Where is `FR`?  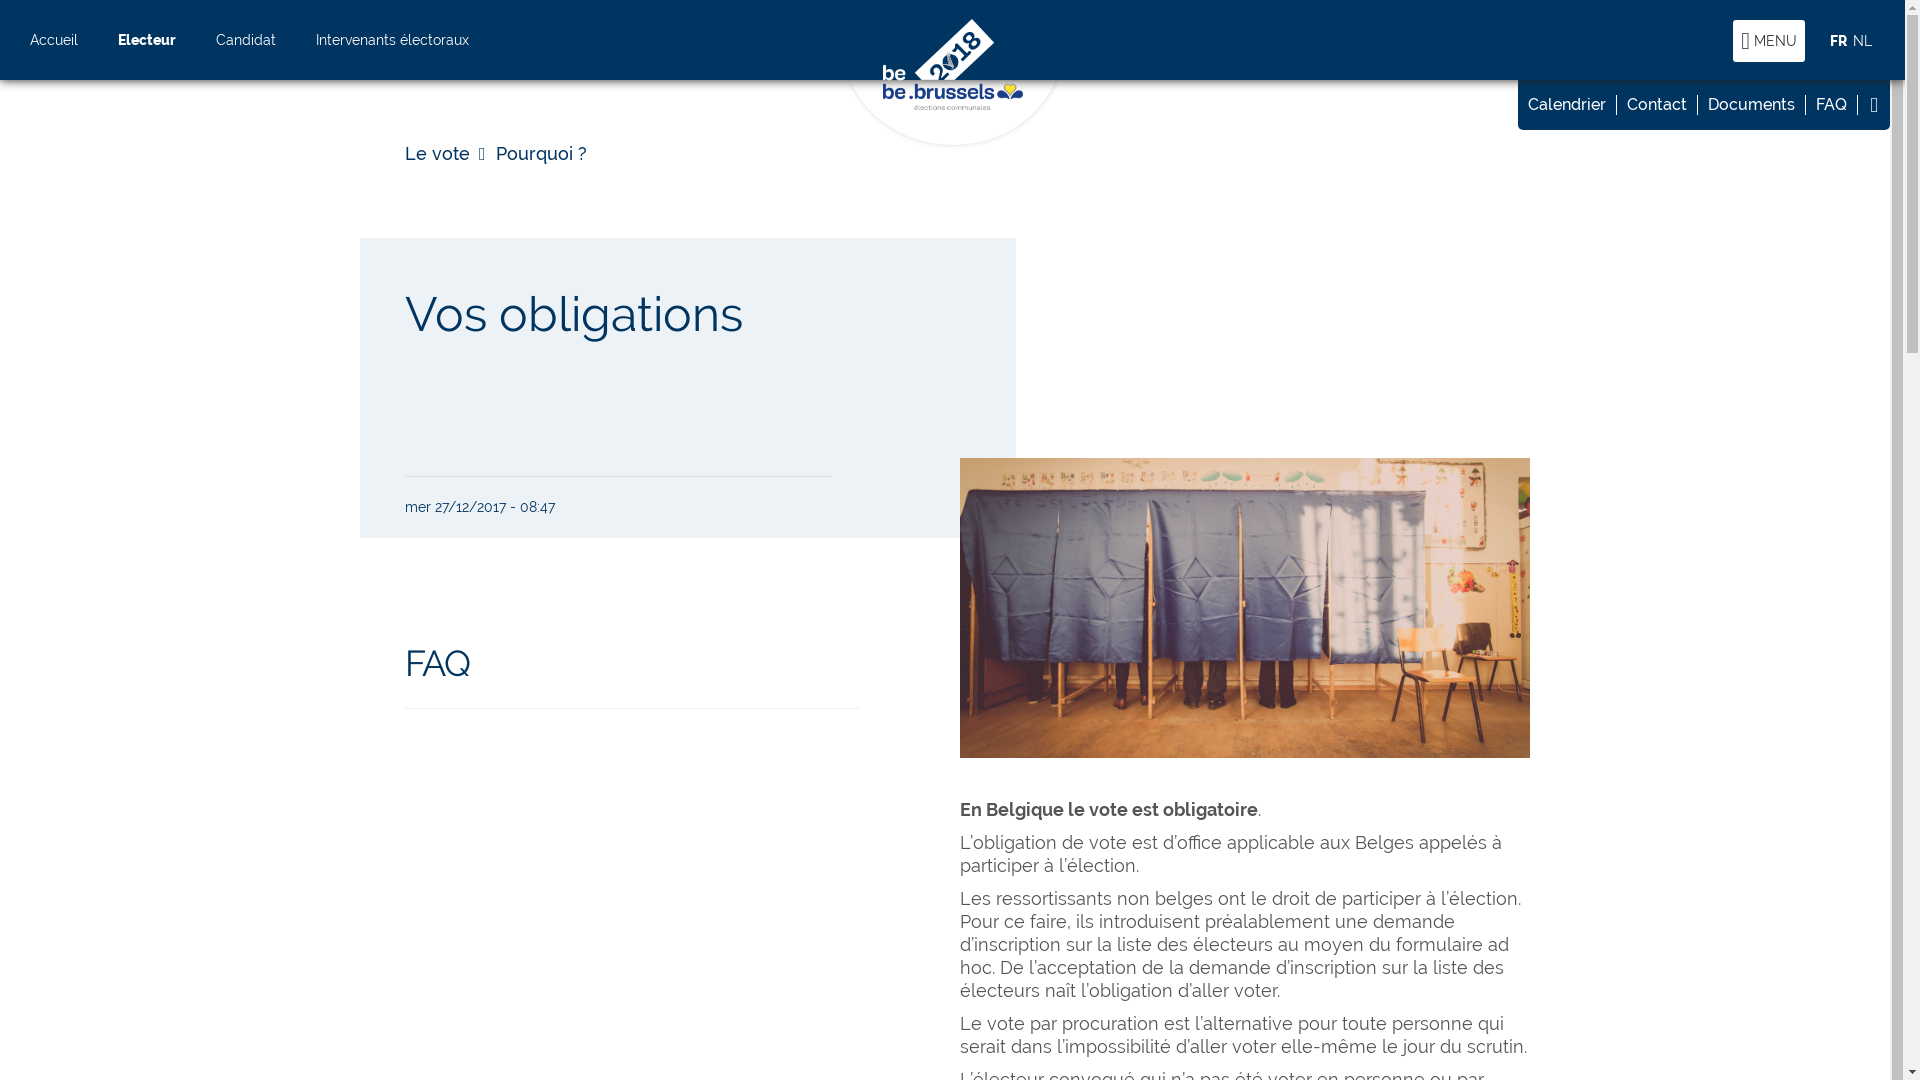
FR is located at coordinates (1838, 41).